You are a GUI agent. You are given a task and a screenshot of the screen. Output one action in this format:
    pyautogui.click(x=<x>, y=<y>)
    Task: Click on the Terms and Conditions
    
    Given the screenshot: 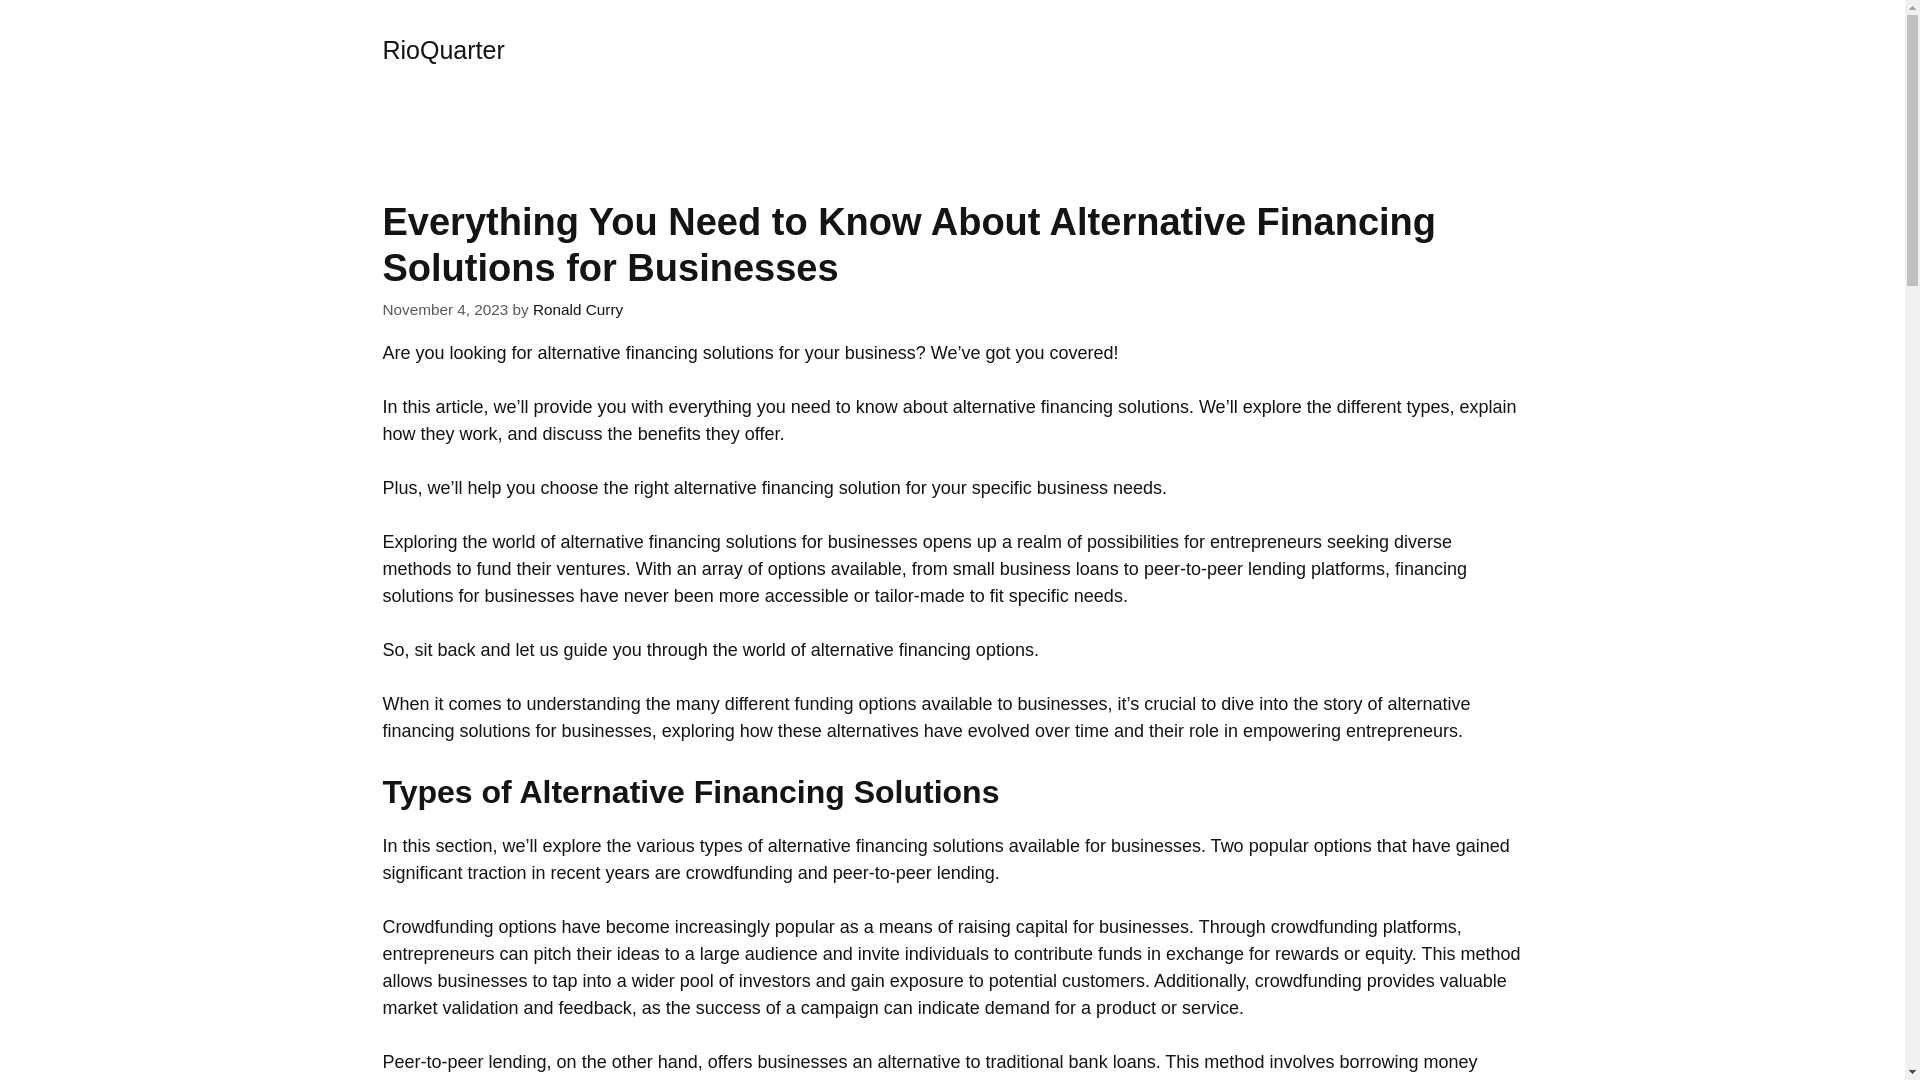 What is the action you would take?
    pyautogui.click(x=1414, y=50)
    